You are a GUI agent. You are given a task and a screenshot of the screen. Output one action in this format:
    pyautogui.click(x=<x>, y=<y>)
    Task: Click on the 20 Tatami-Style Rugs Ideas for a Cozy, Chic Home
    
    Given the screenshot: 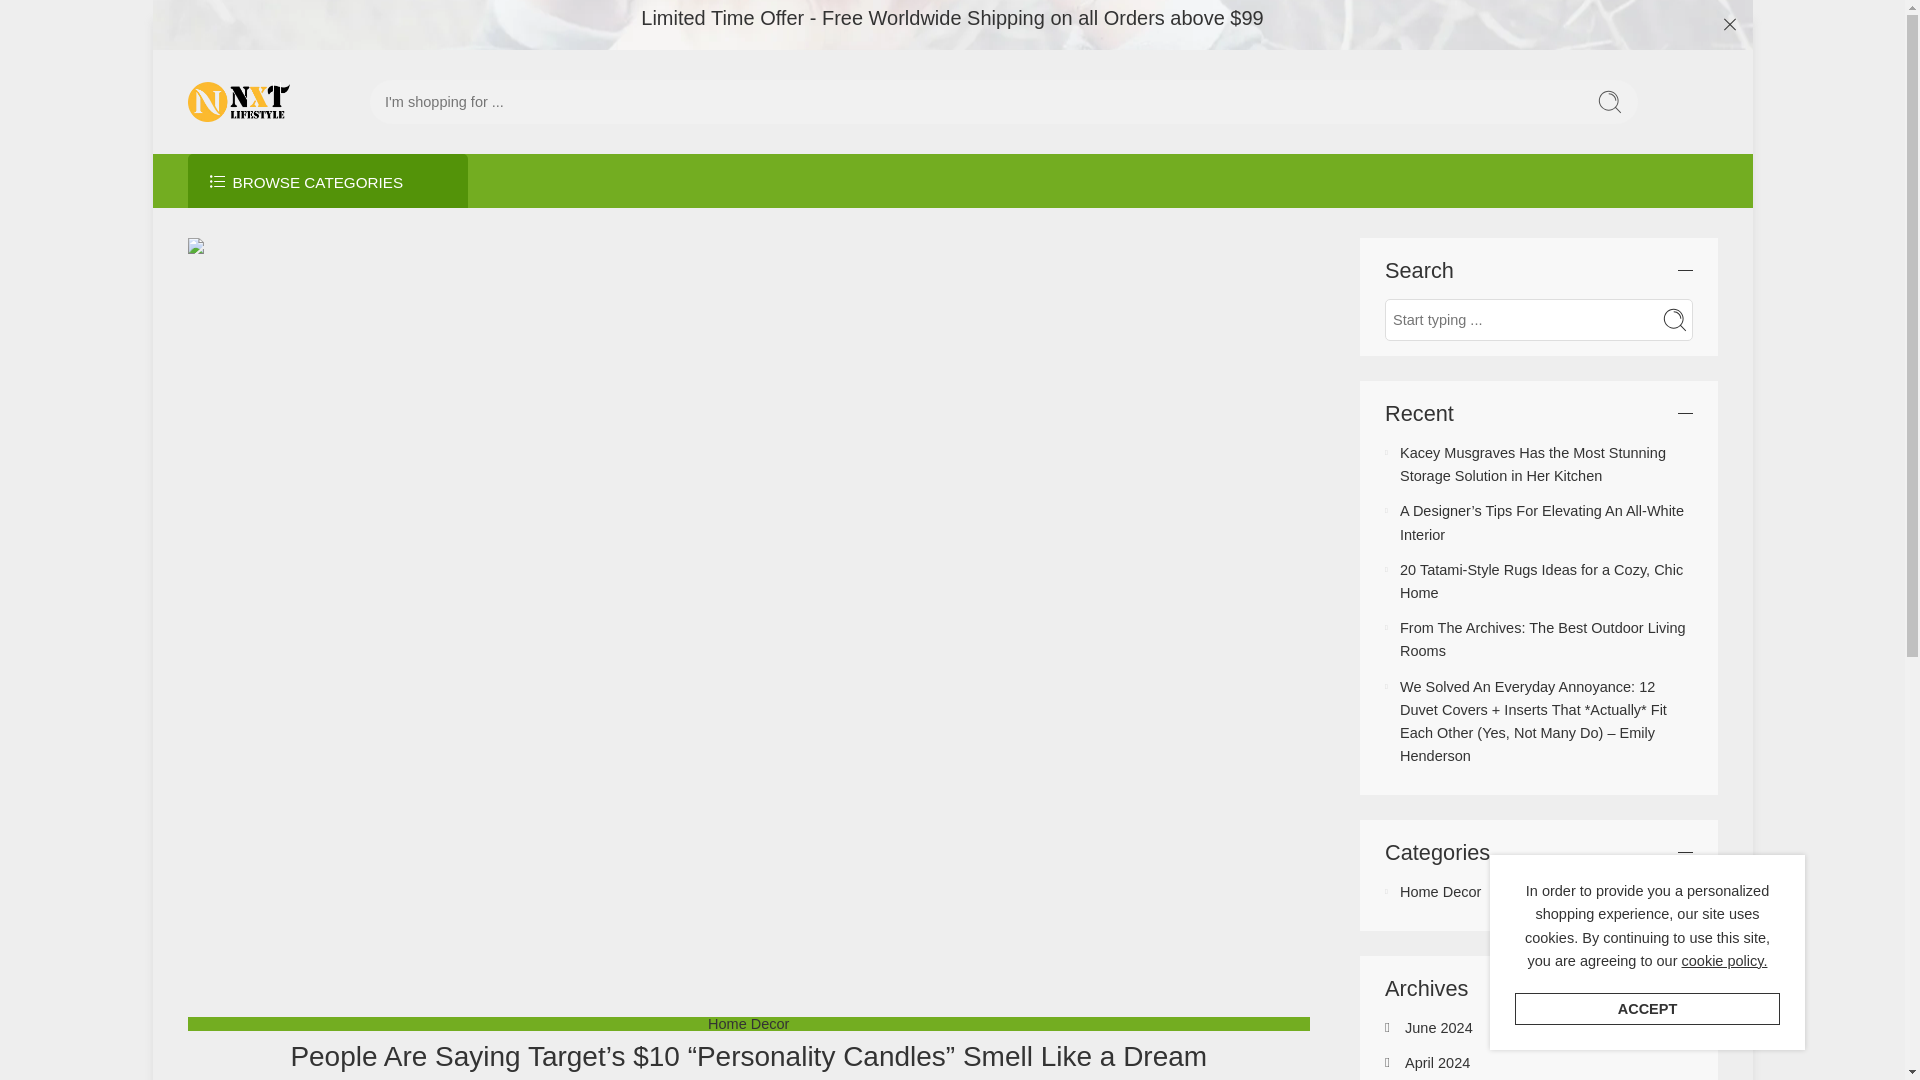 What is the action you would take?
    pyautogui.click(x=1541, y=580)
    